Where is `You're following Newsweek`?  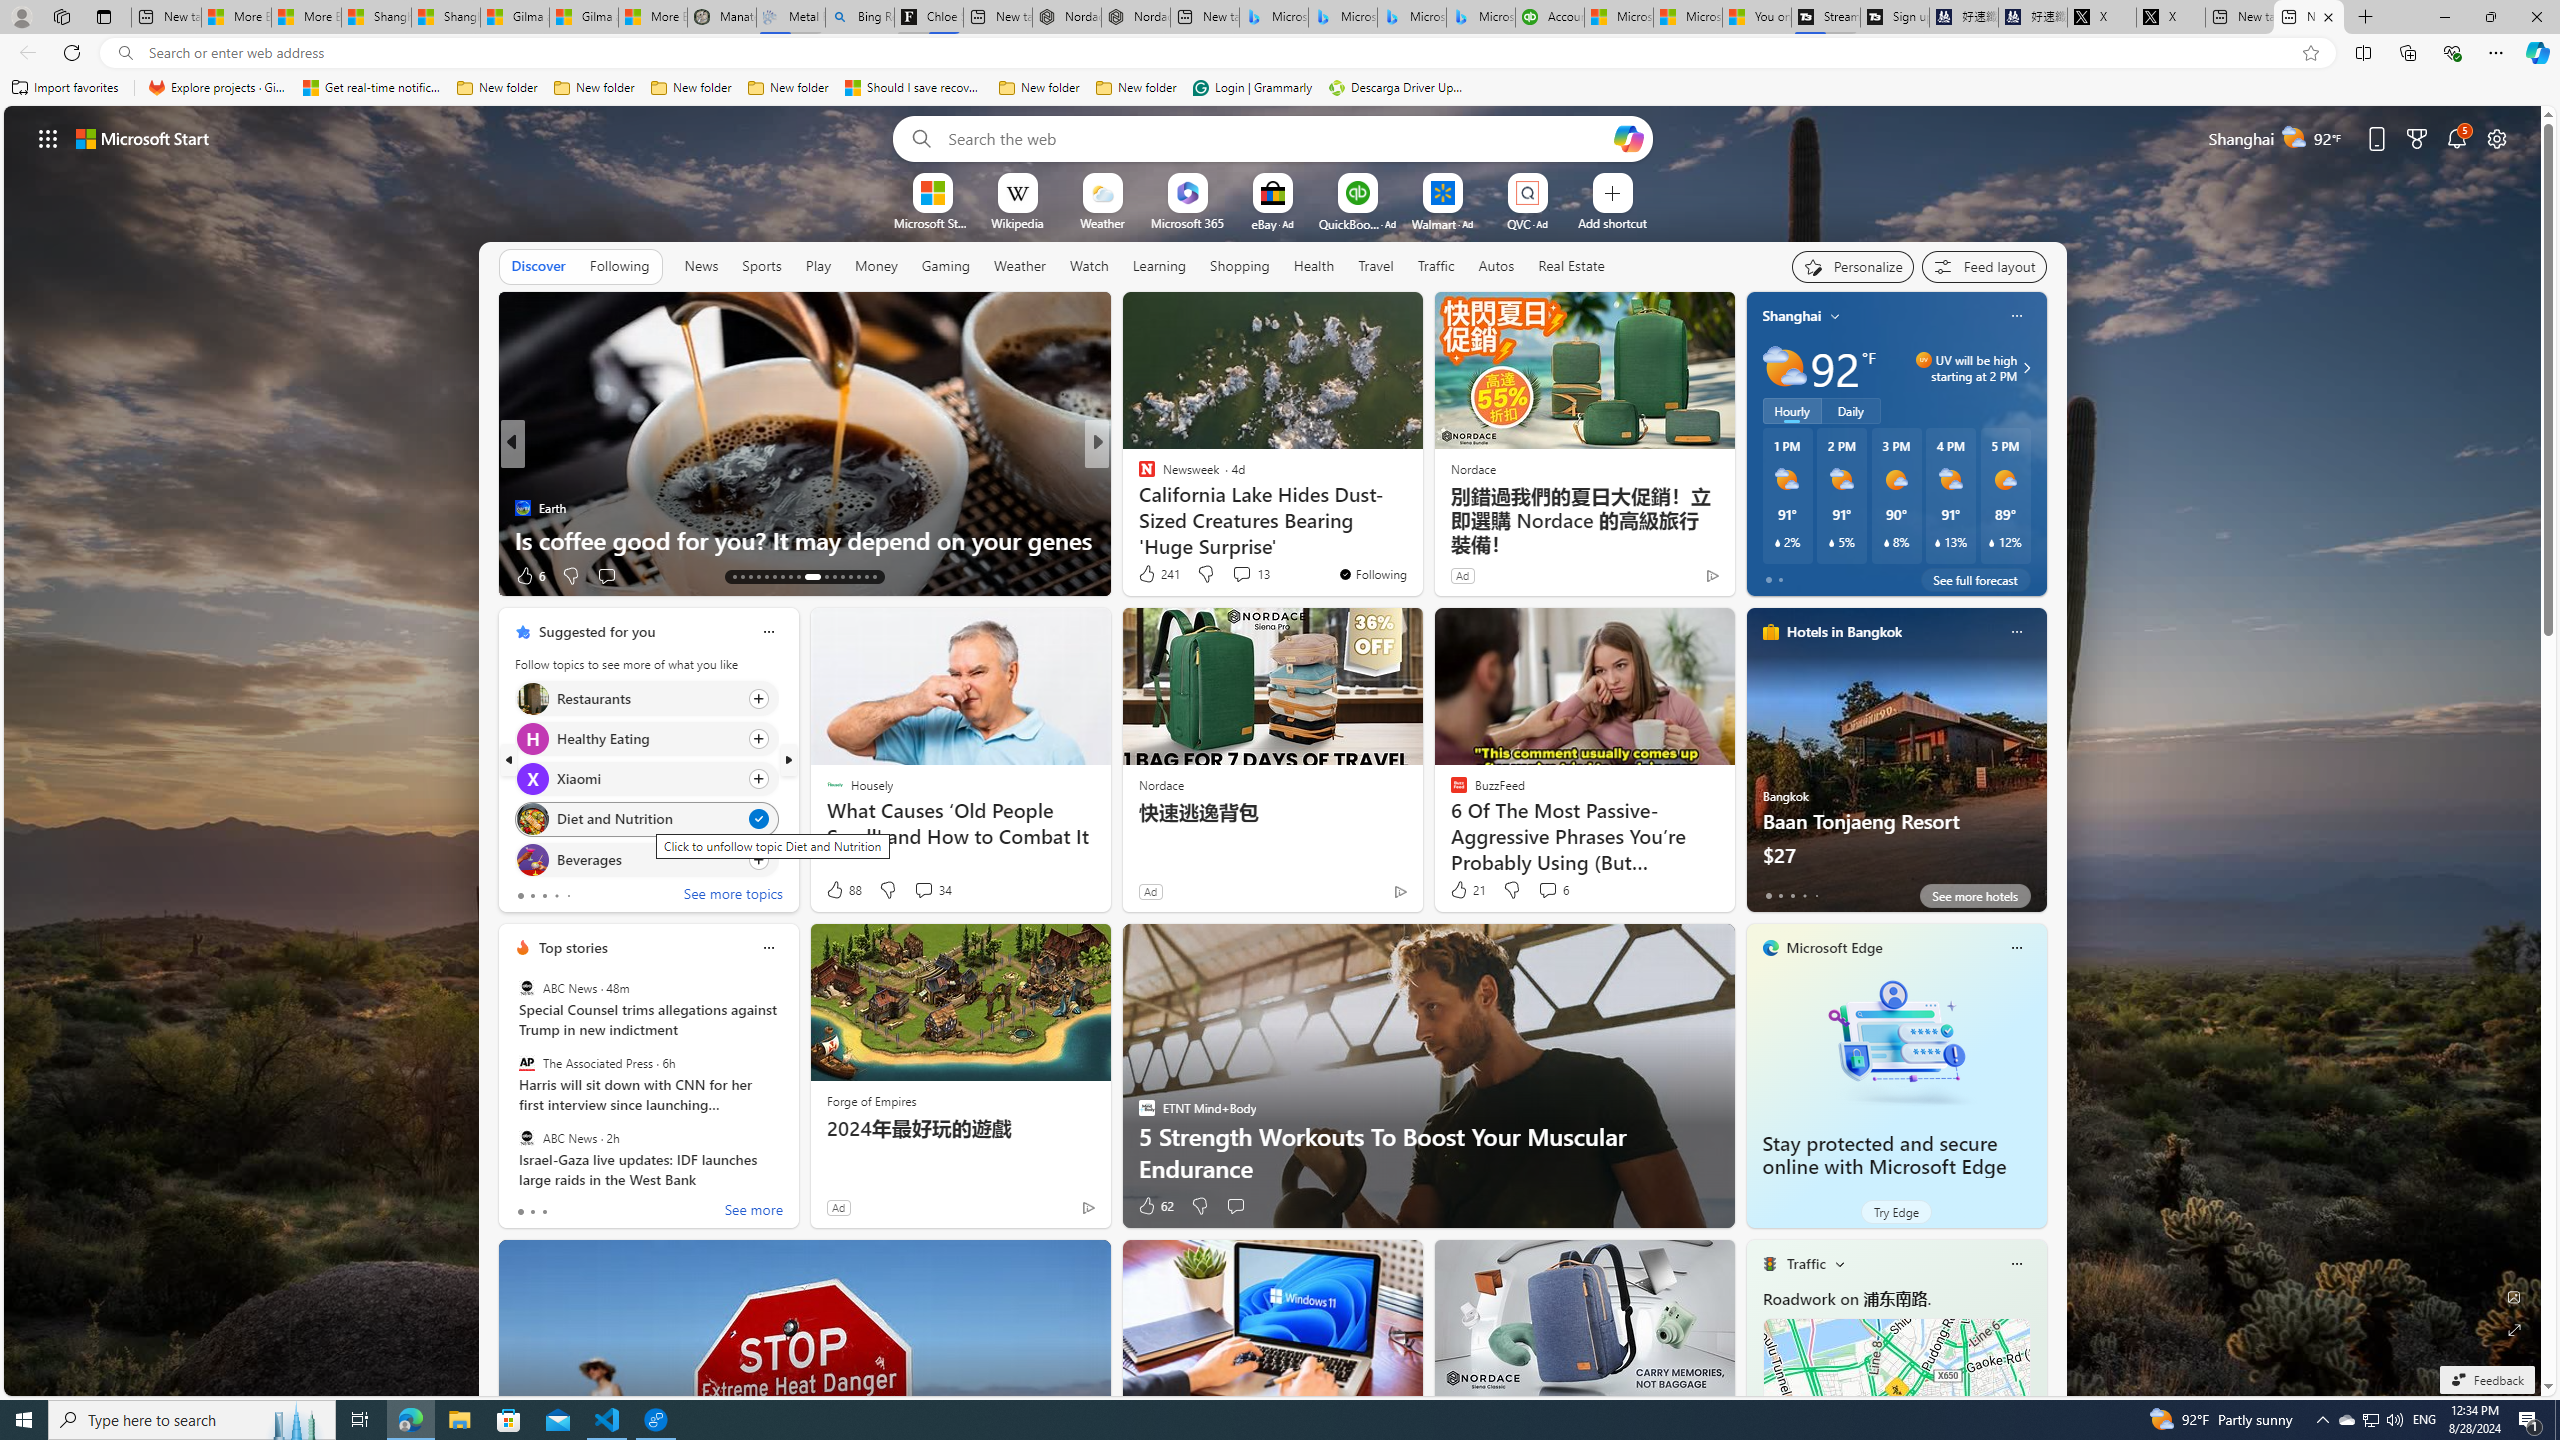 You're following Newsweek is located at coordinates (1372, 574).